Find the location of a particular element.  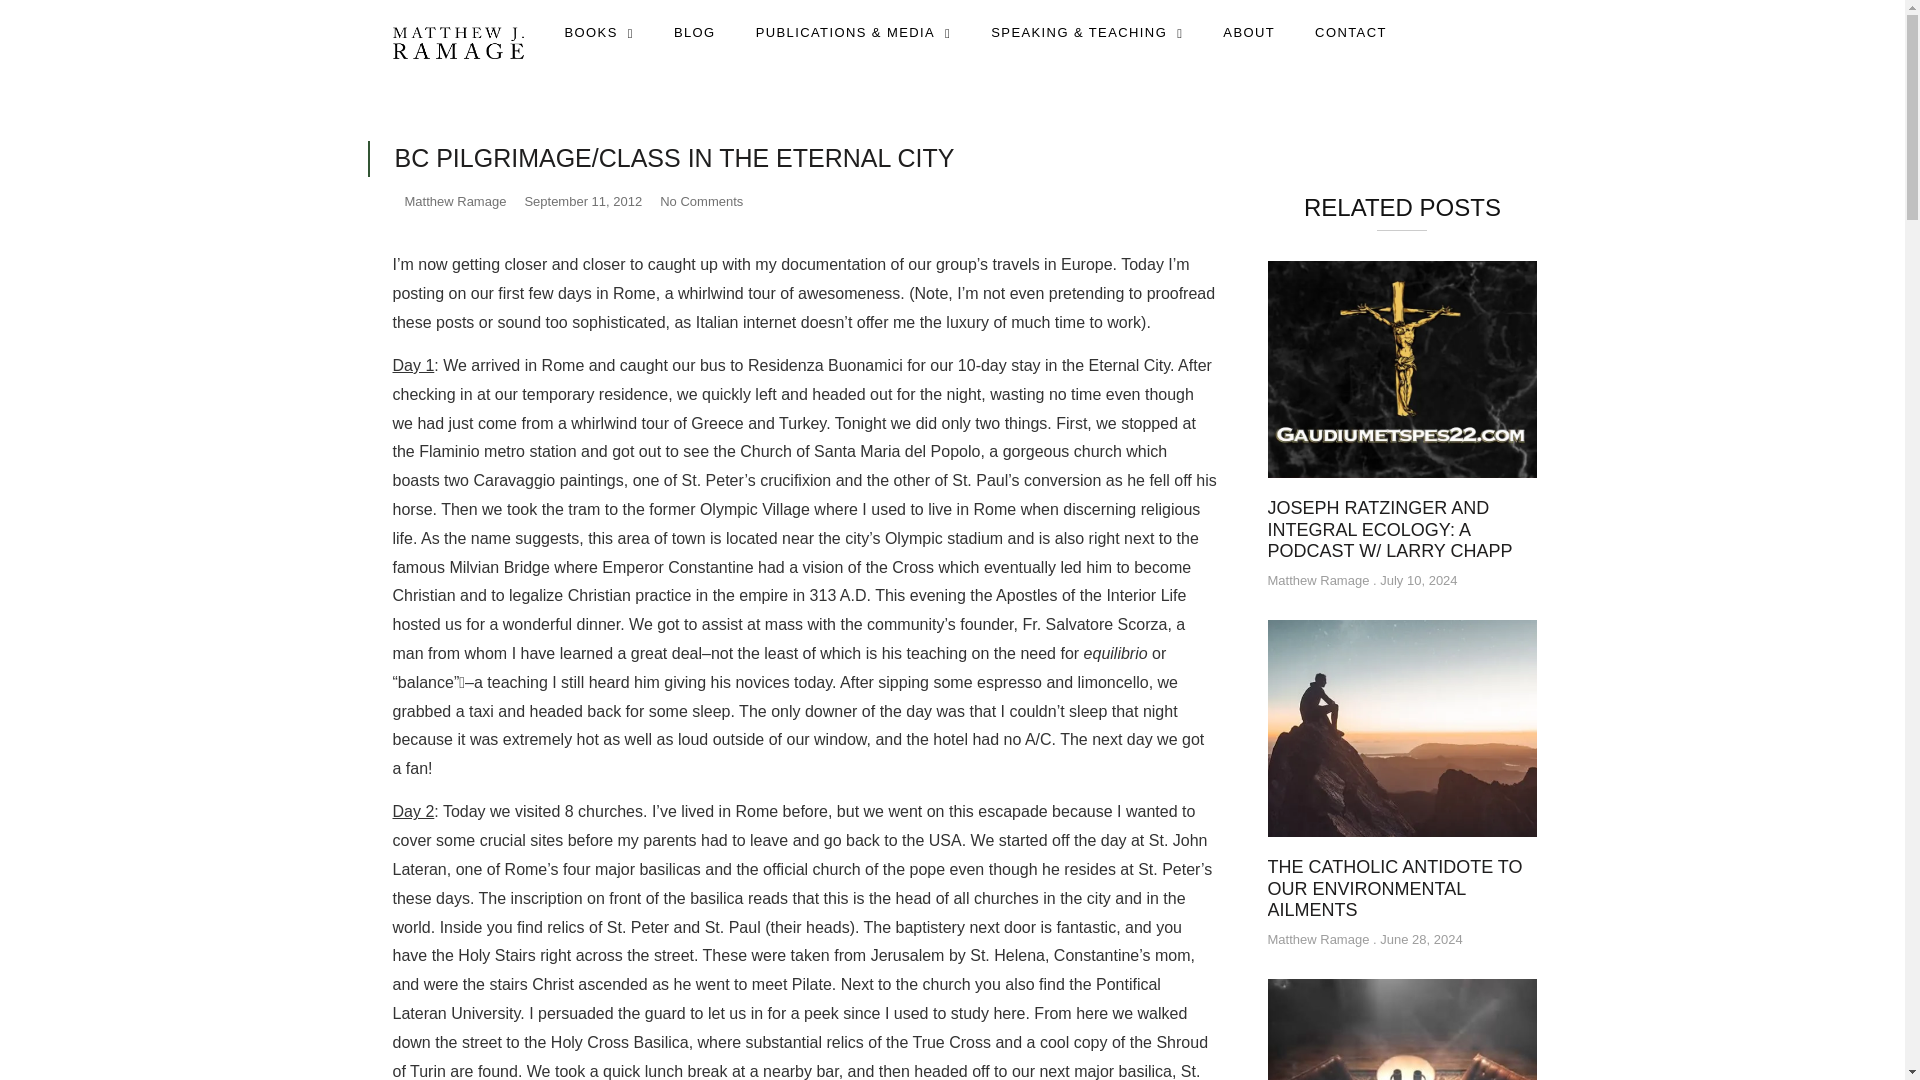

CONTACT is located at coordinates (1350, 32).